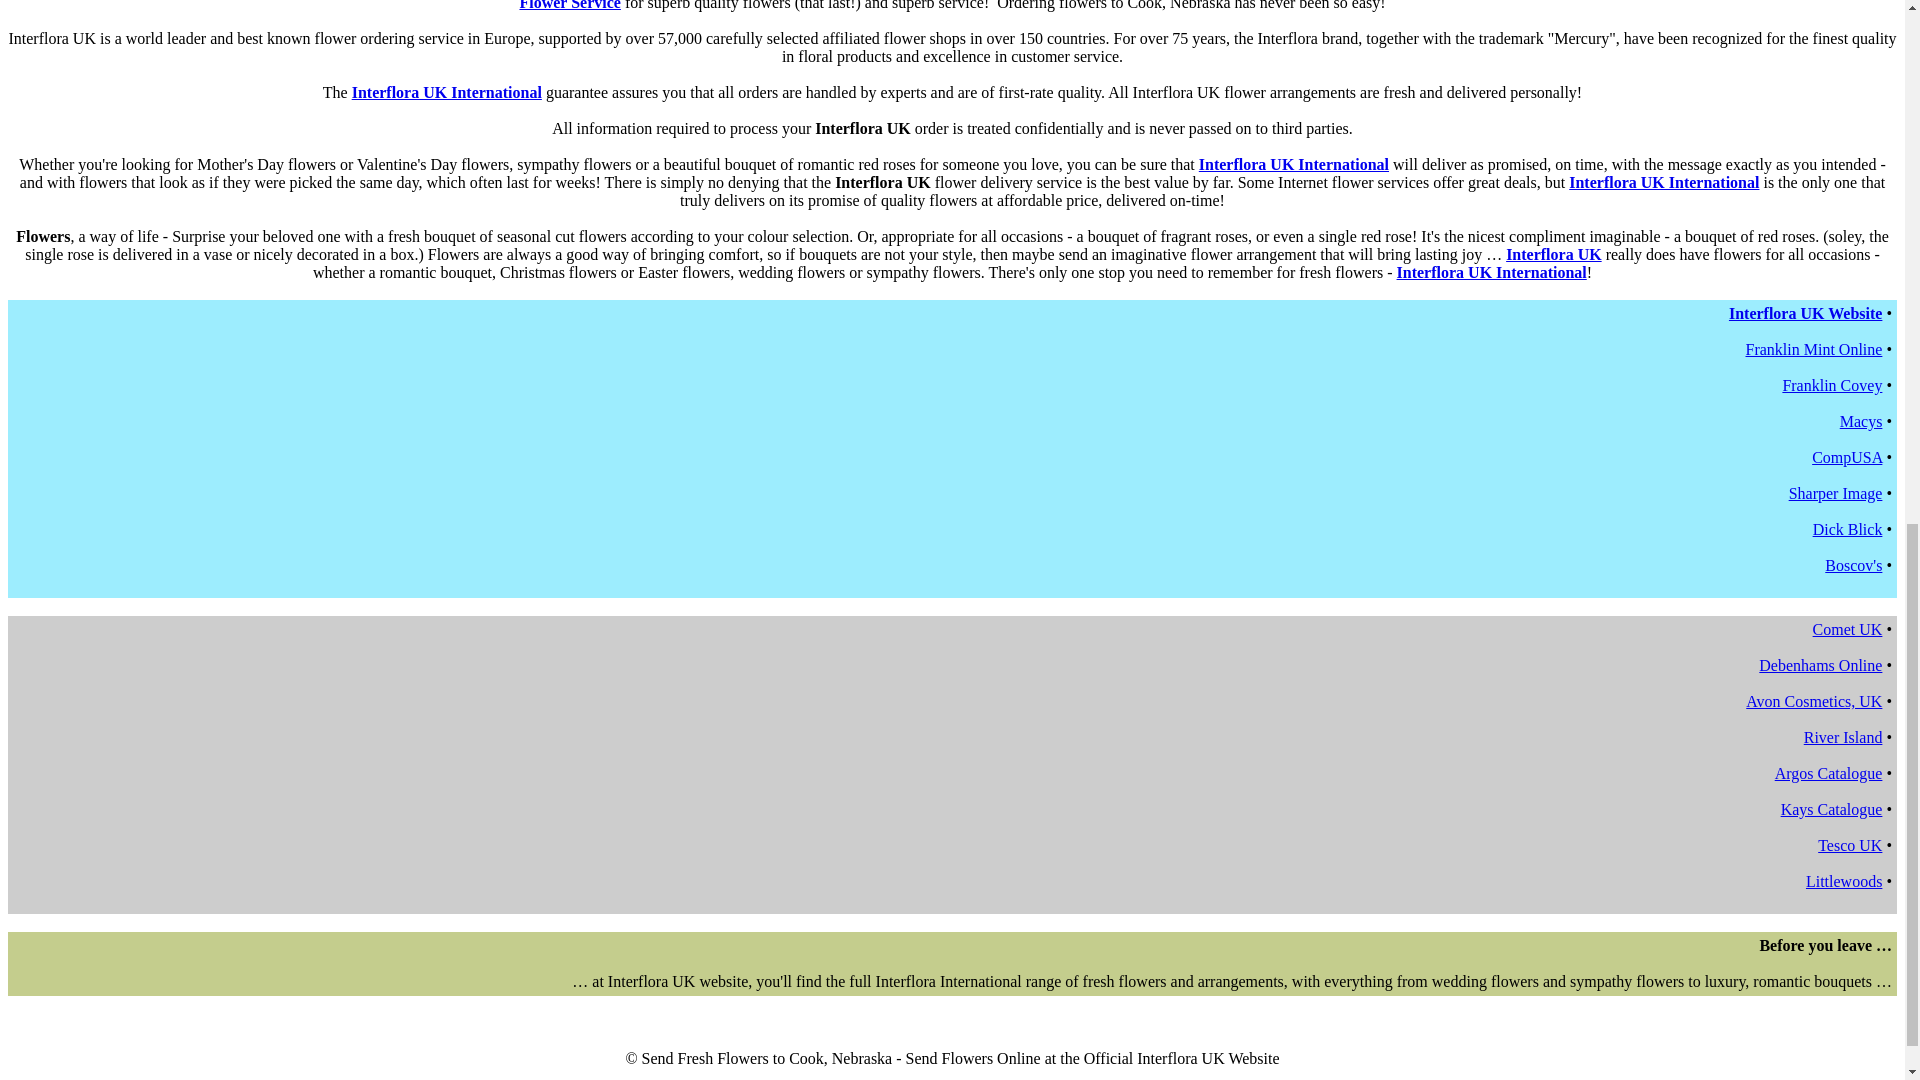  I want to click on Franklin Mint Online, so click(1814, 349).